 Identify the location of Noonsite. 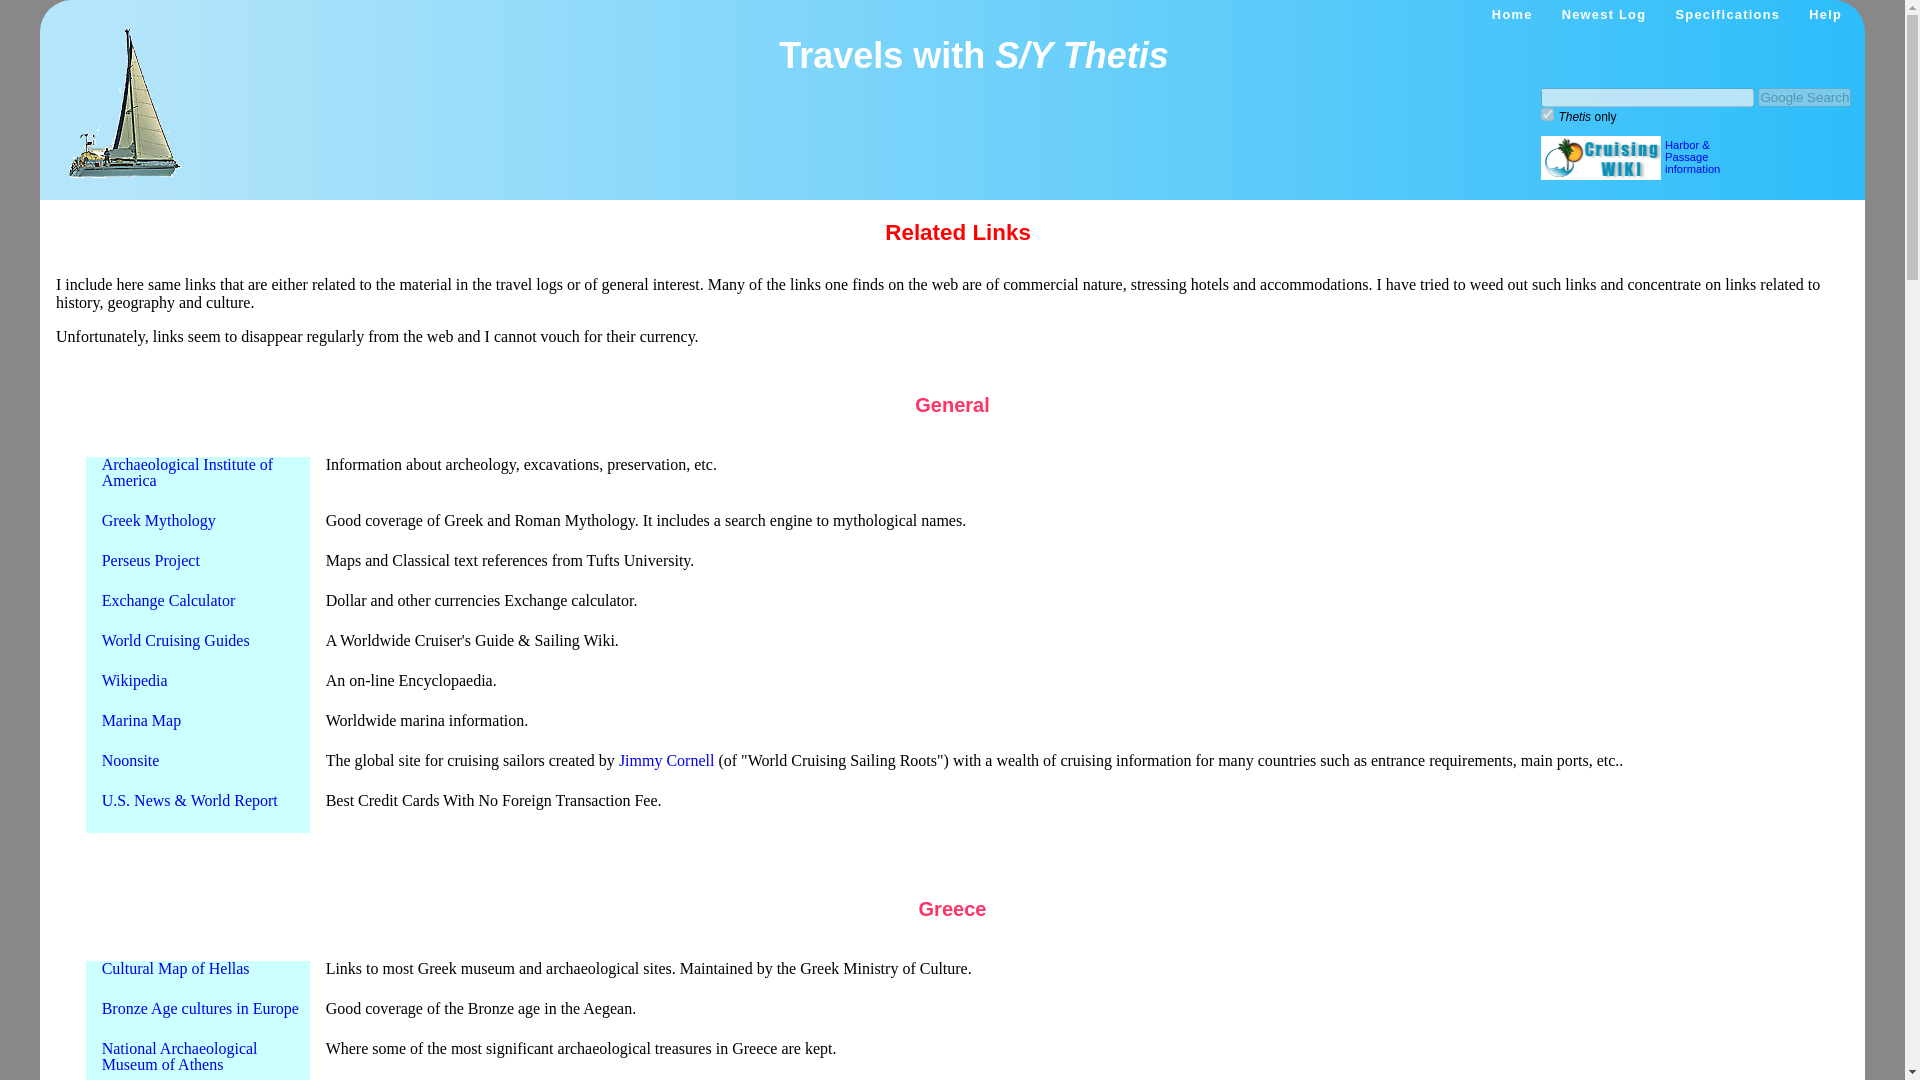
(130, 760).